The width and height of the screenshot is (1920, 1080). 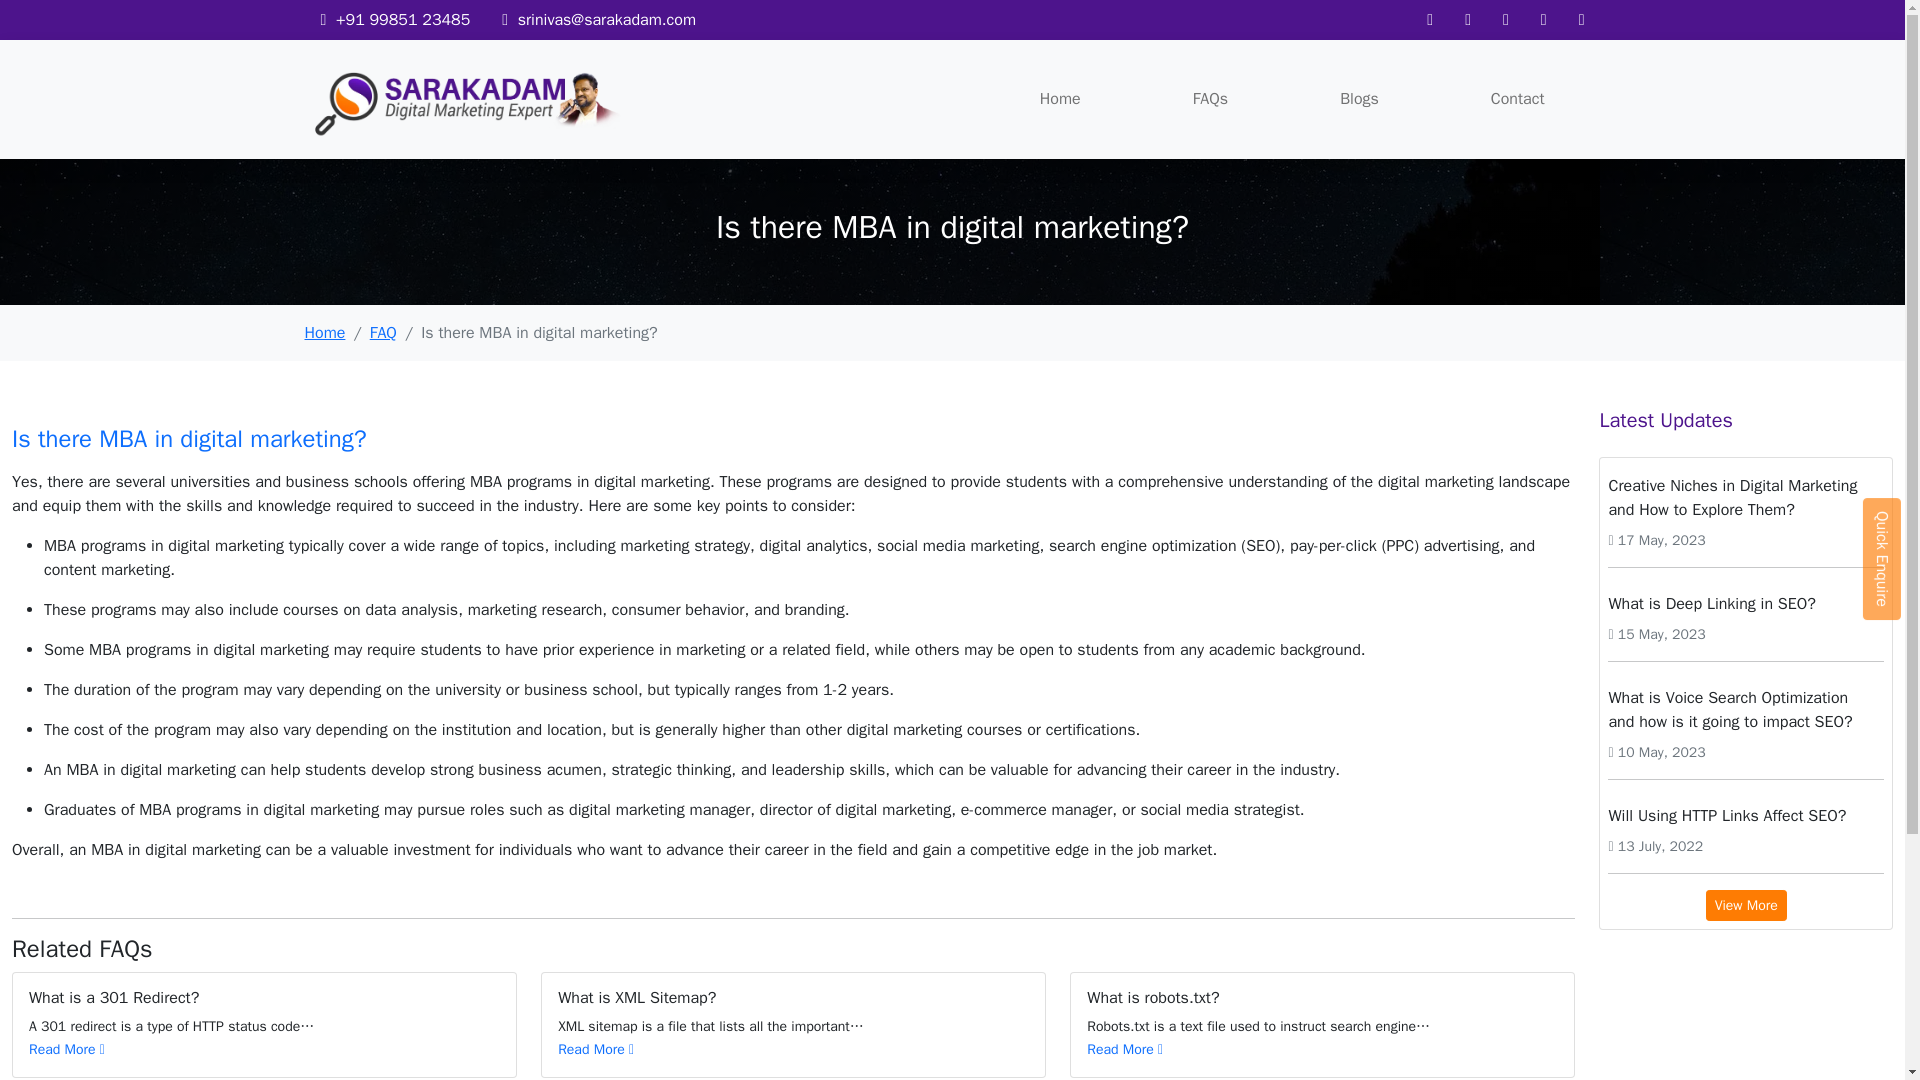 I want to click on Read More, so click(x=1124, y=1050).